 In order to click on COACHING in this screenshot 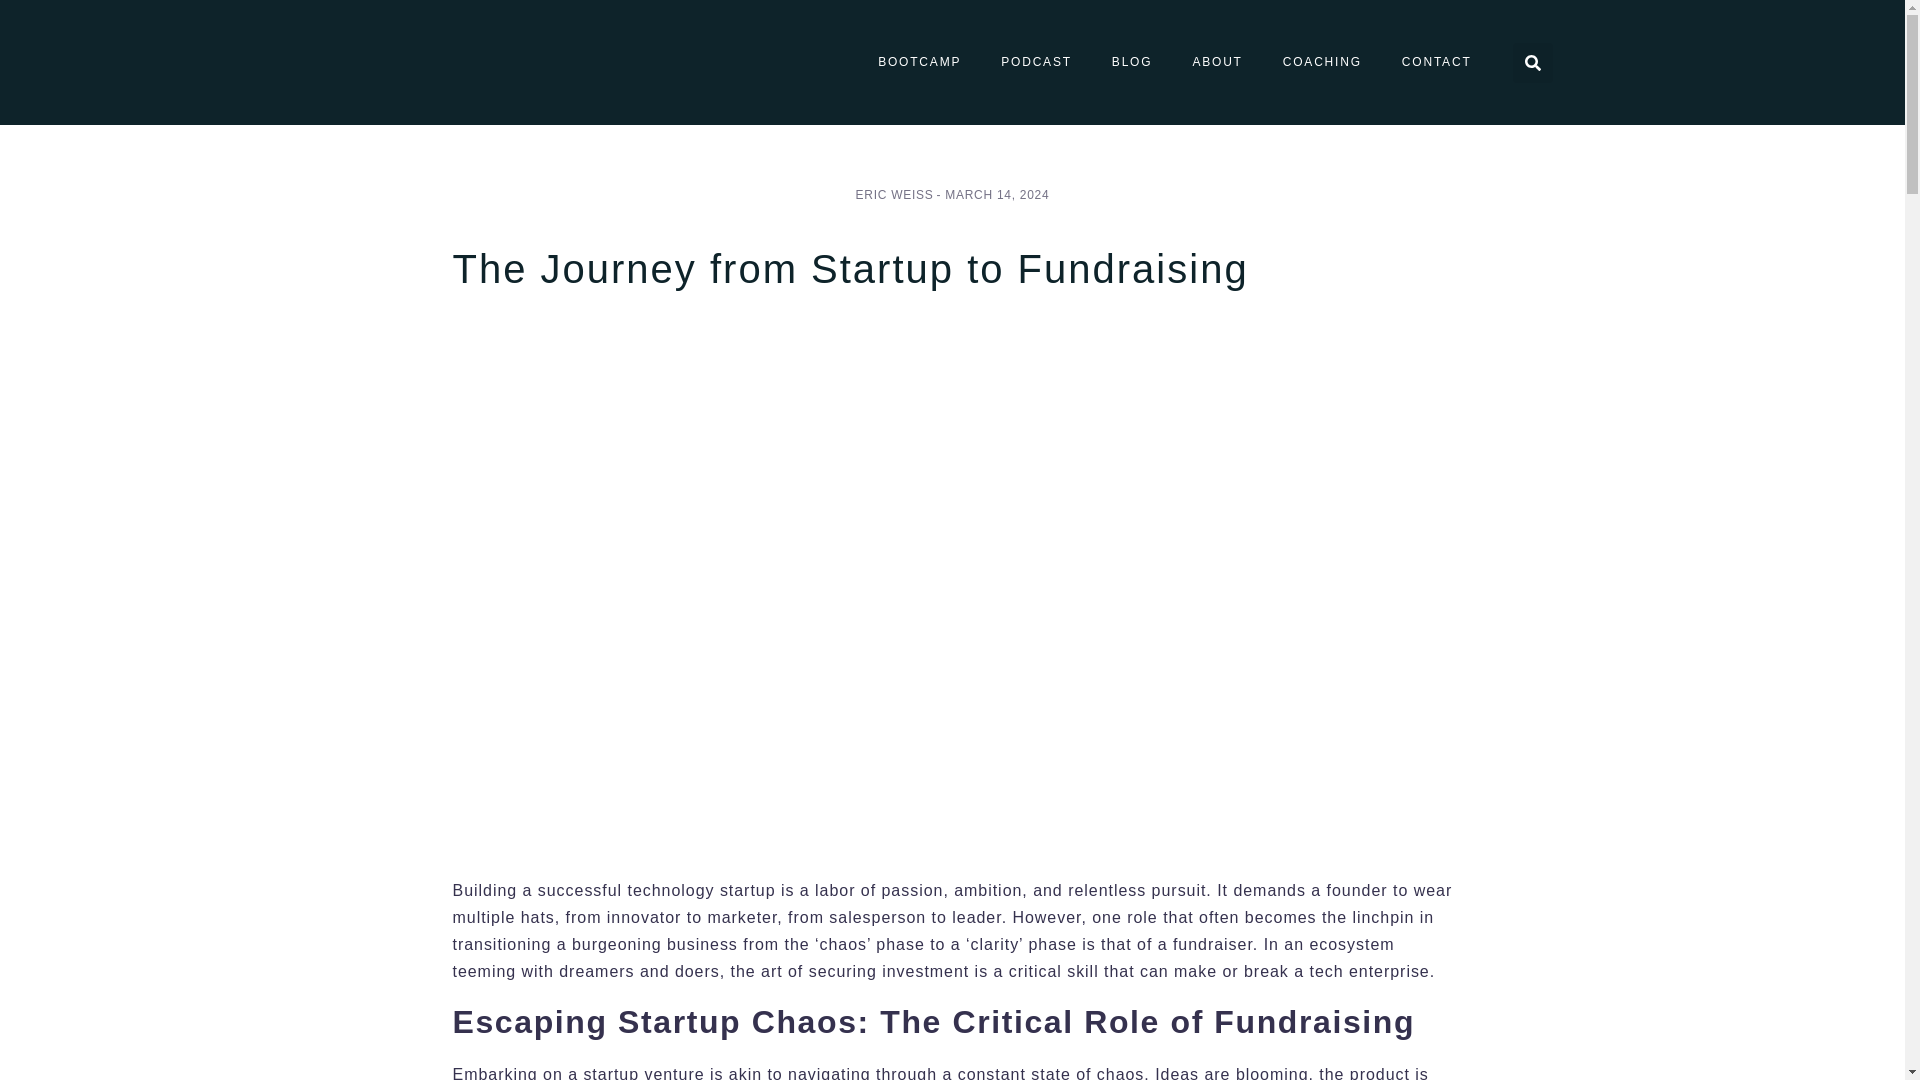, I will do `click(1322, 62)`.